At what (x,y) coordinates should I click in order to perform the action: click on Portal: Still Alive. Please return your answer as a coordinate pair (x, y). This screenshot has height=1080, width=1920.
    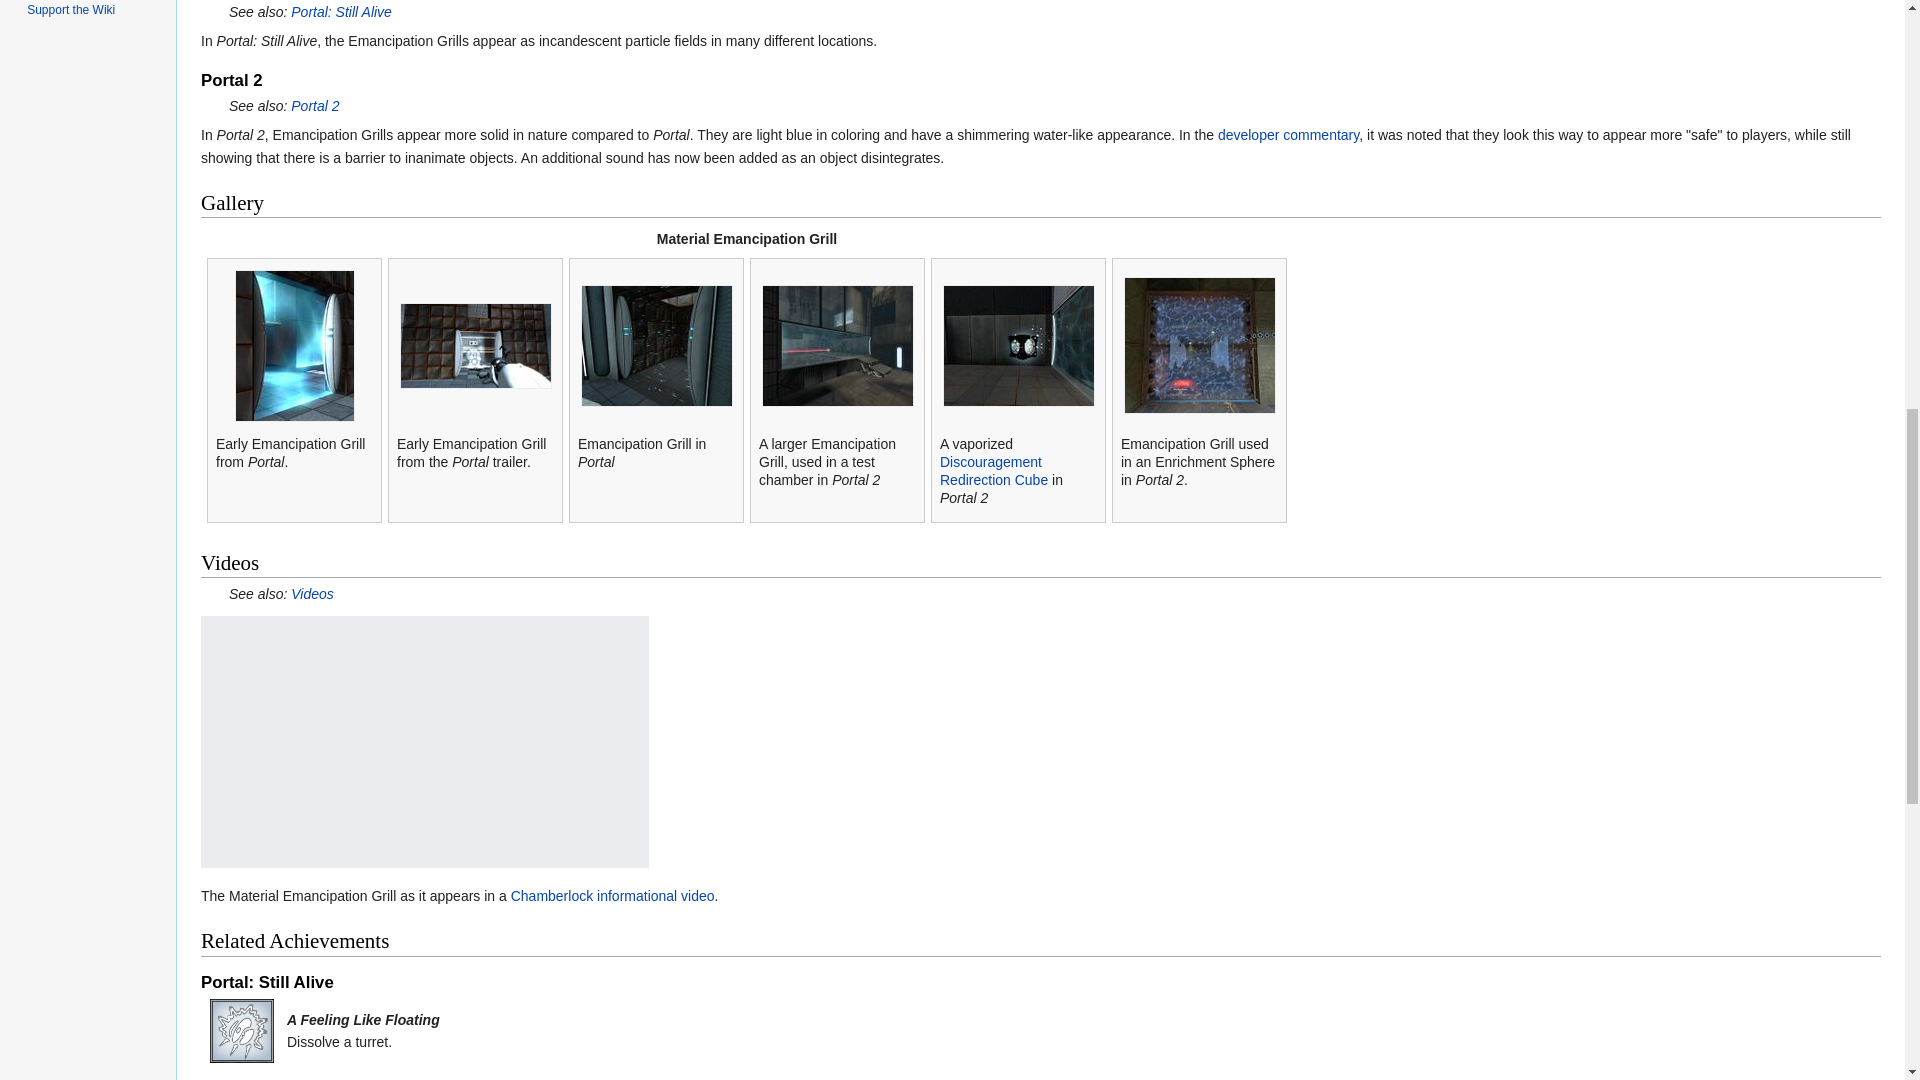
    Looking at the image, I should click on (341, 12).